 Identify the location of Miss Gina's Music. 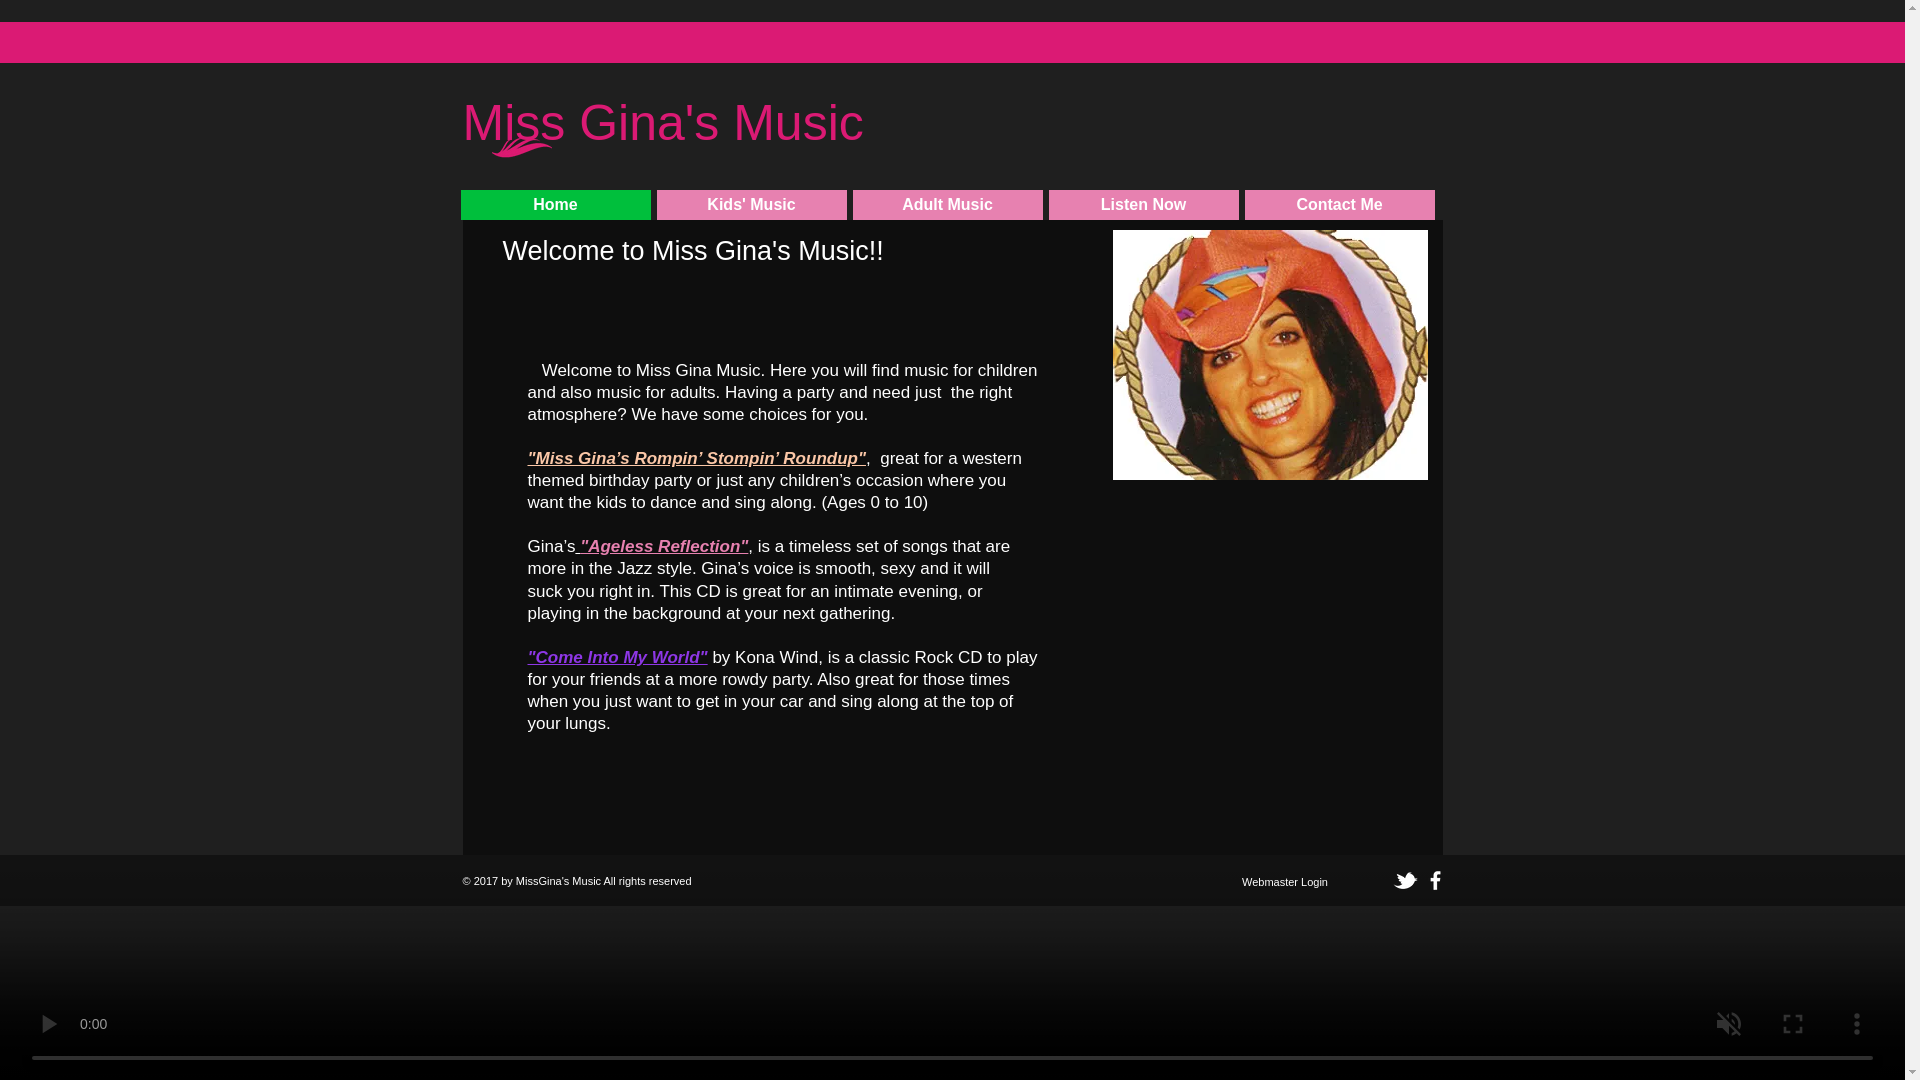
(662, 136).